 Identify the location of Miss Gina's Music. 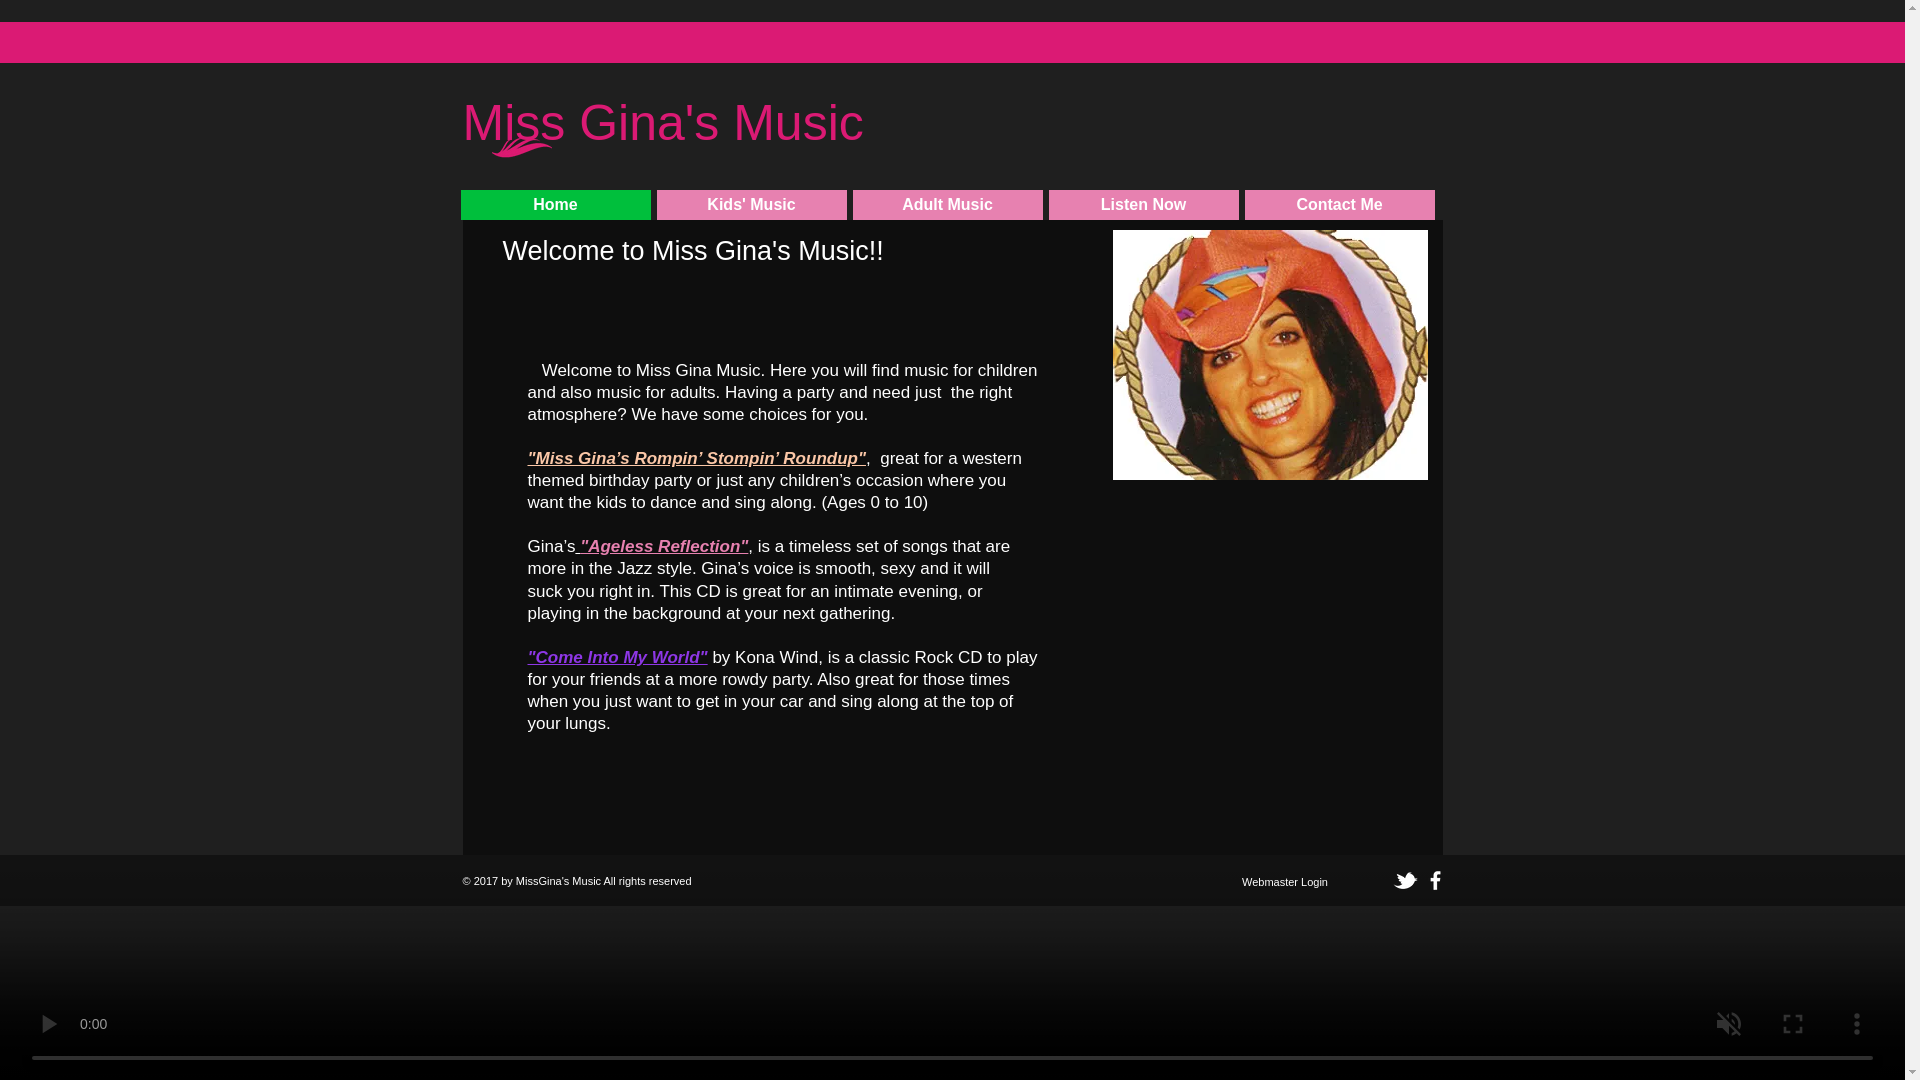
(662, 136).